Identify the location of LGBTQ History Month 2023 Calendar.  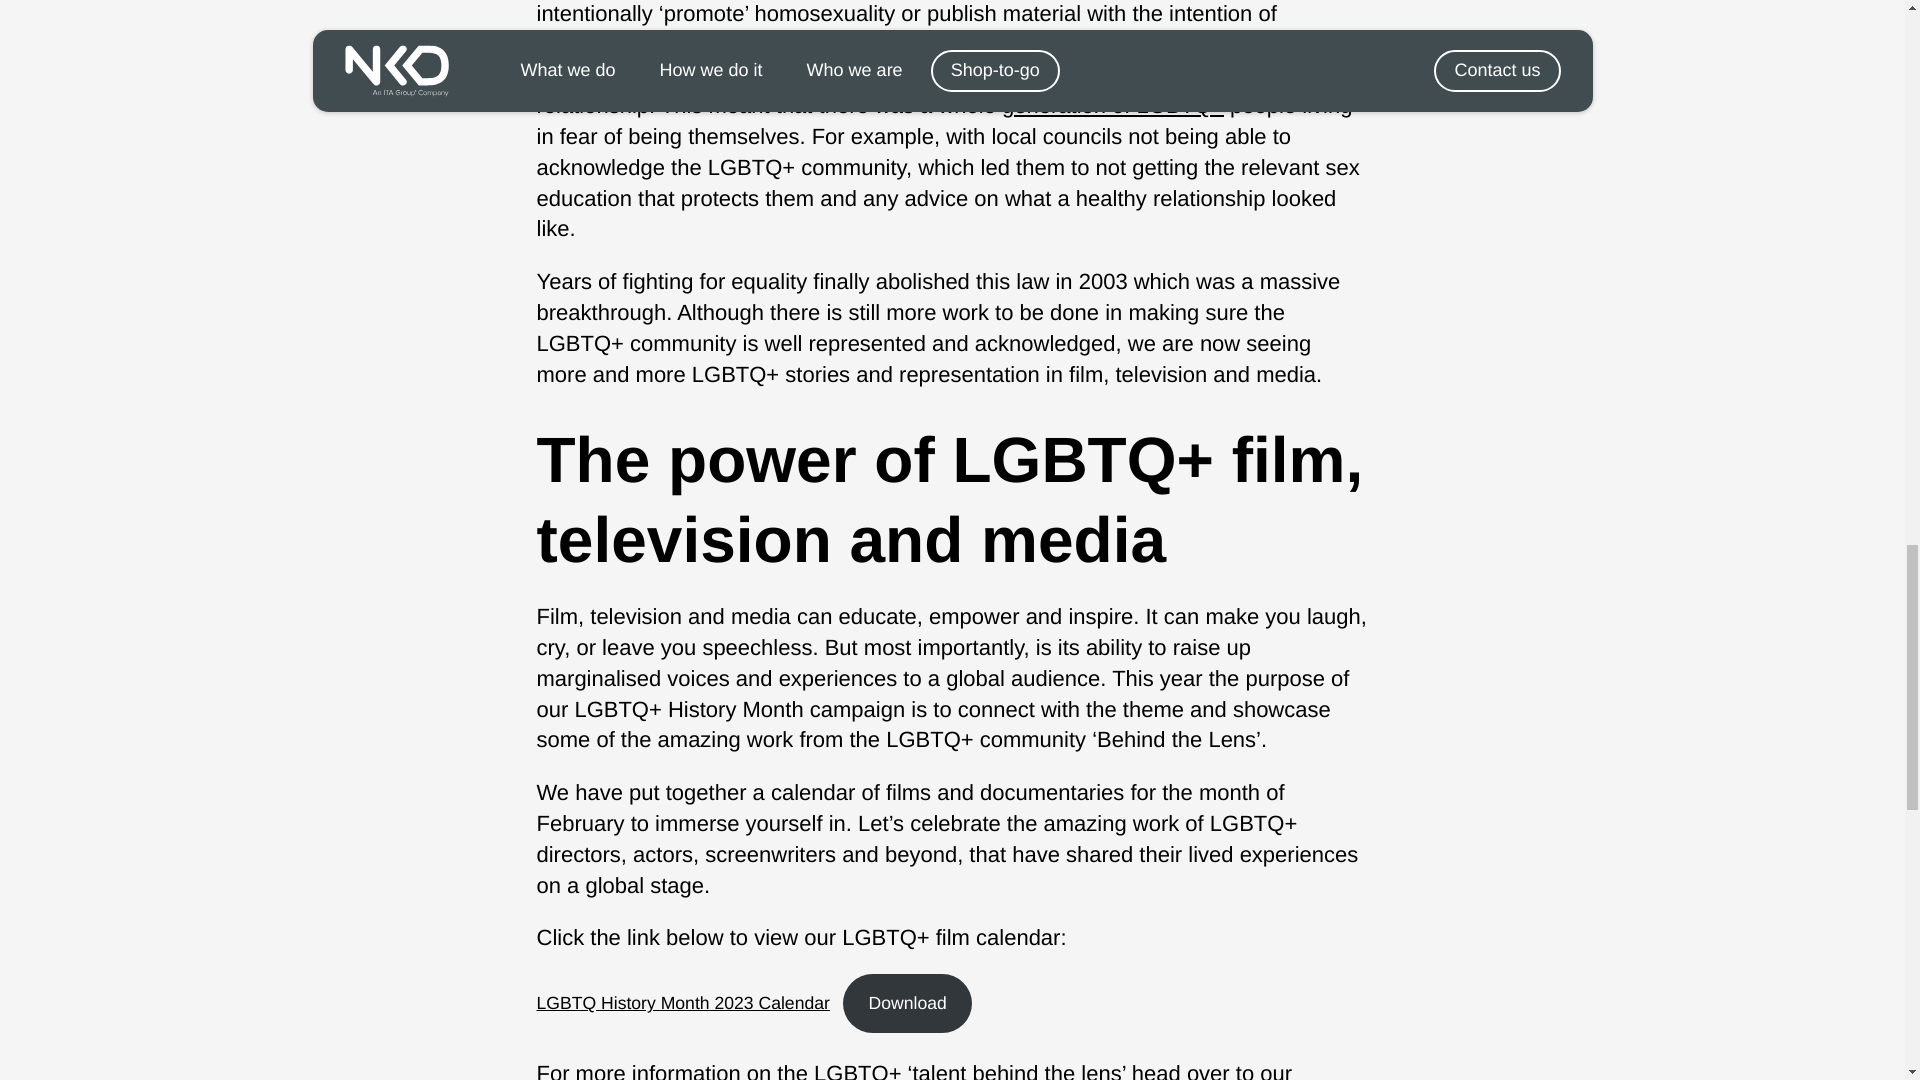
(682, 1002).